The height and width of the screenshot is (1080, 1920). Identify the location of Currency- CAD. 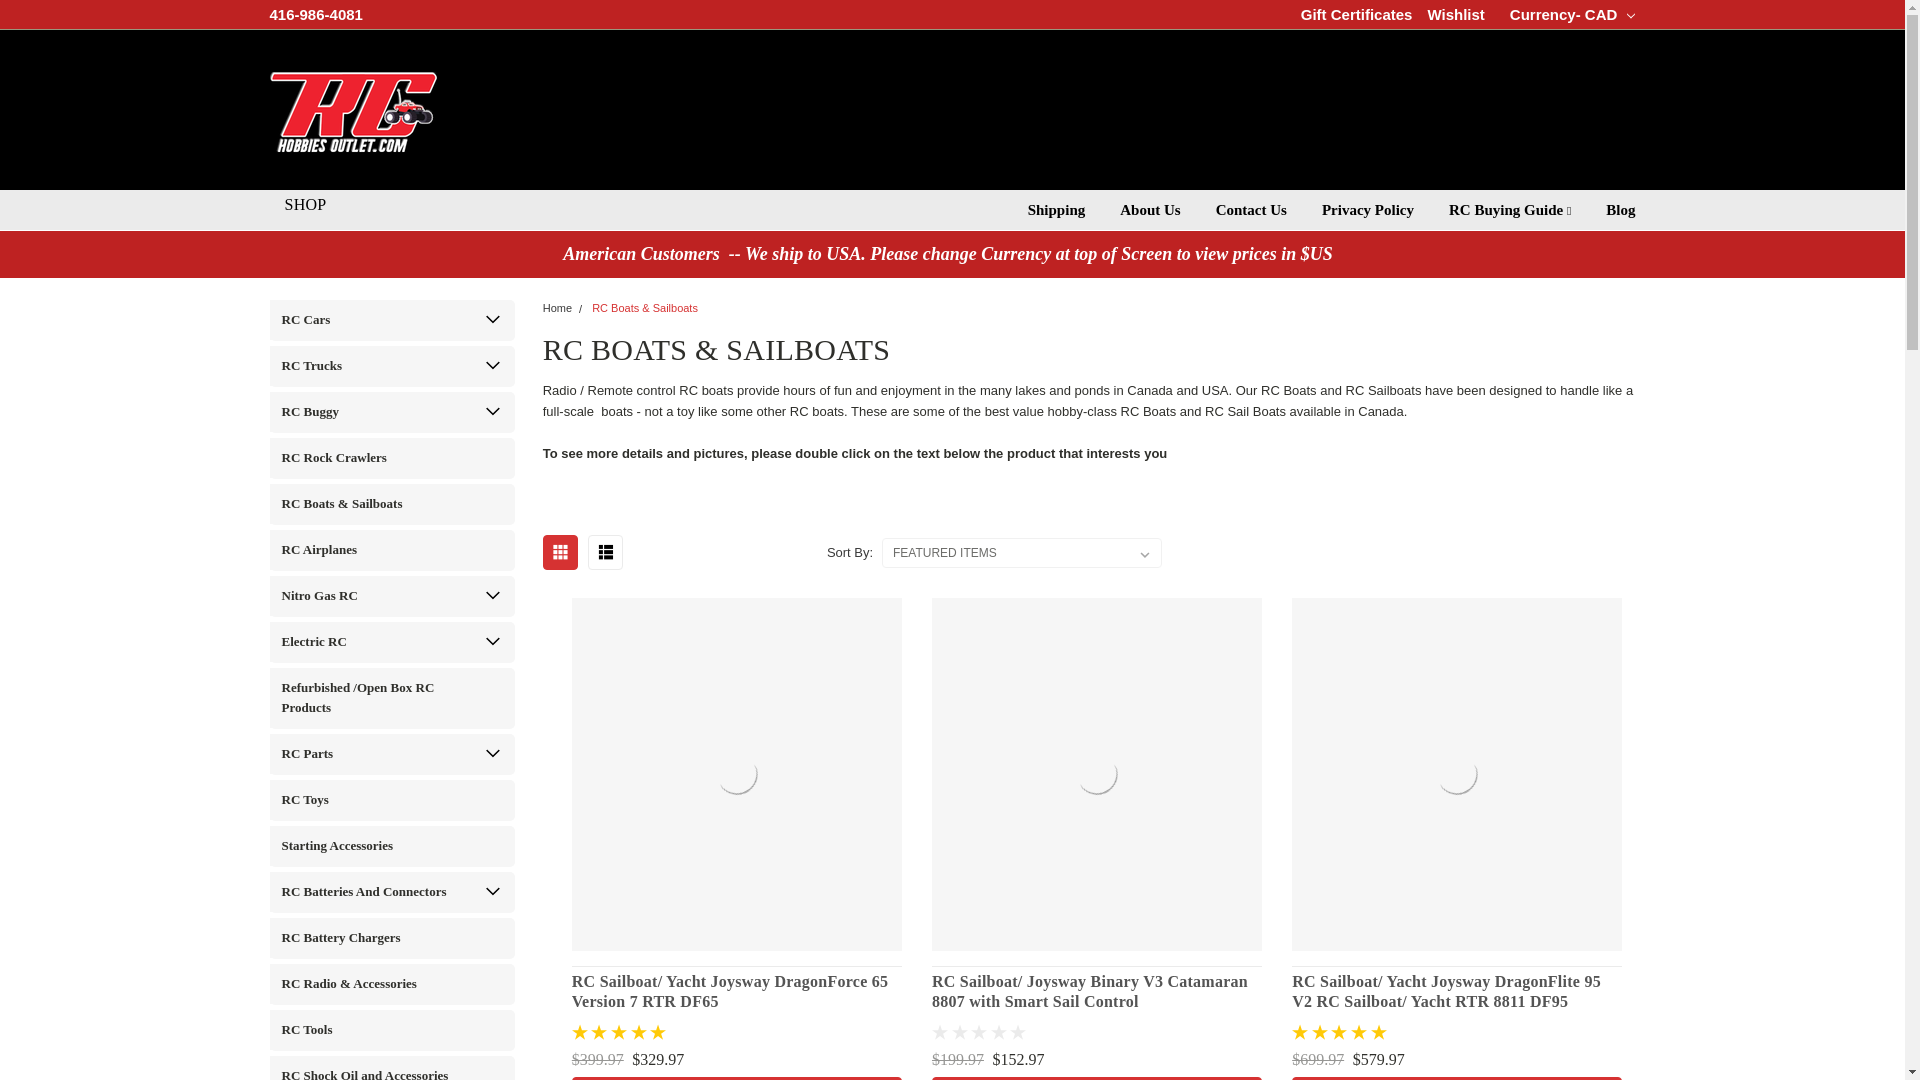
(1567, 15).